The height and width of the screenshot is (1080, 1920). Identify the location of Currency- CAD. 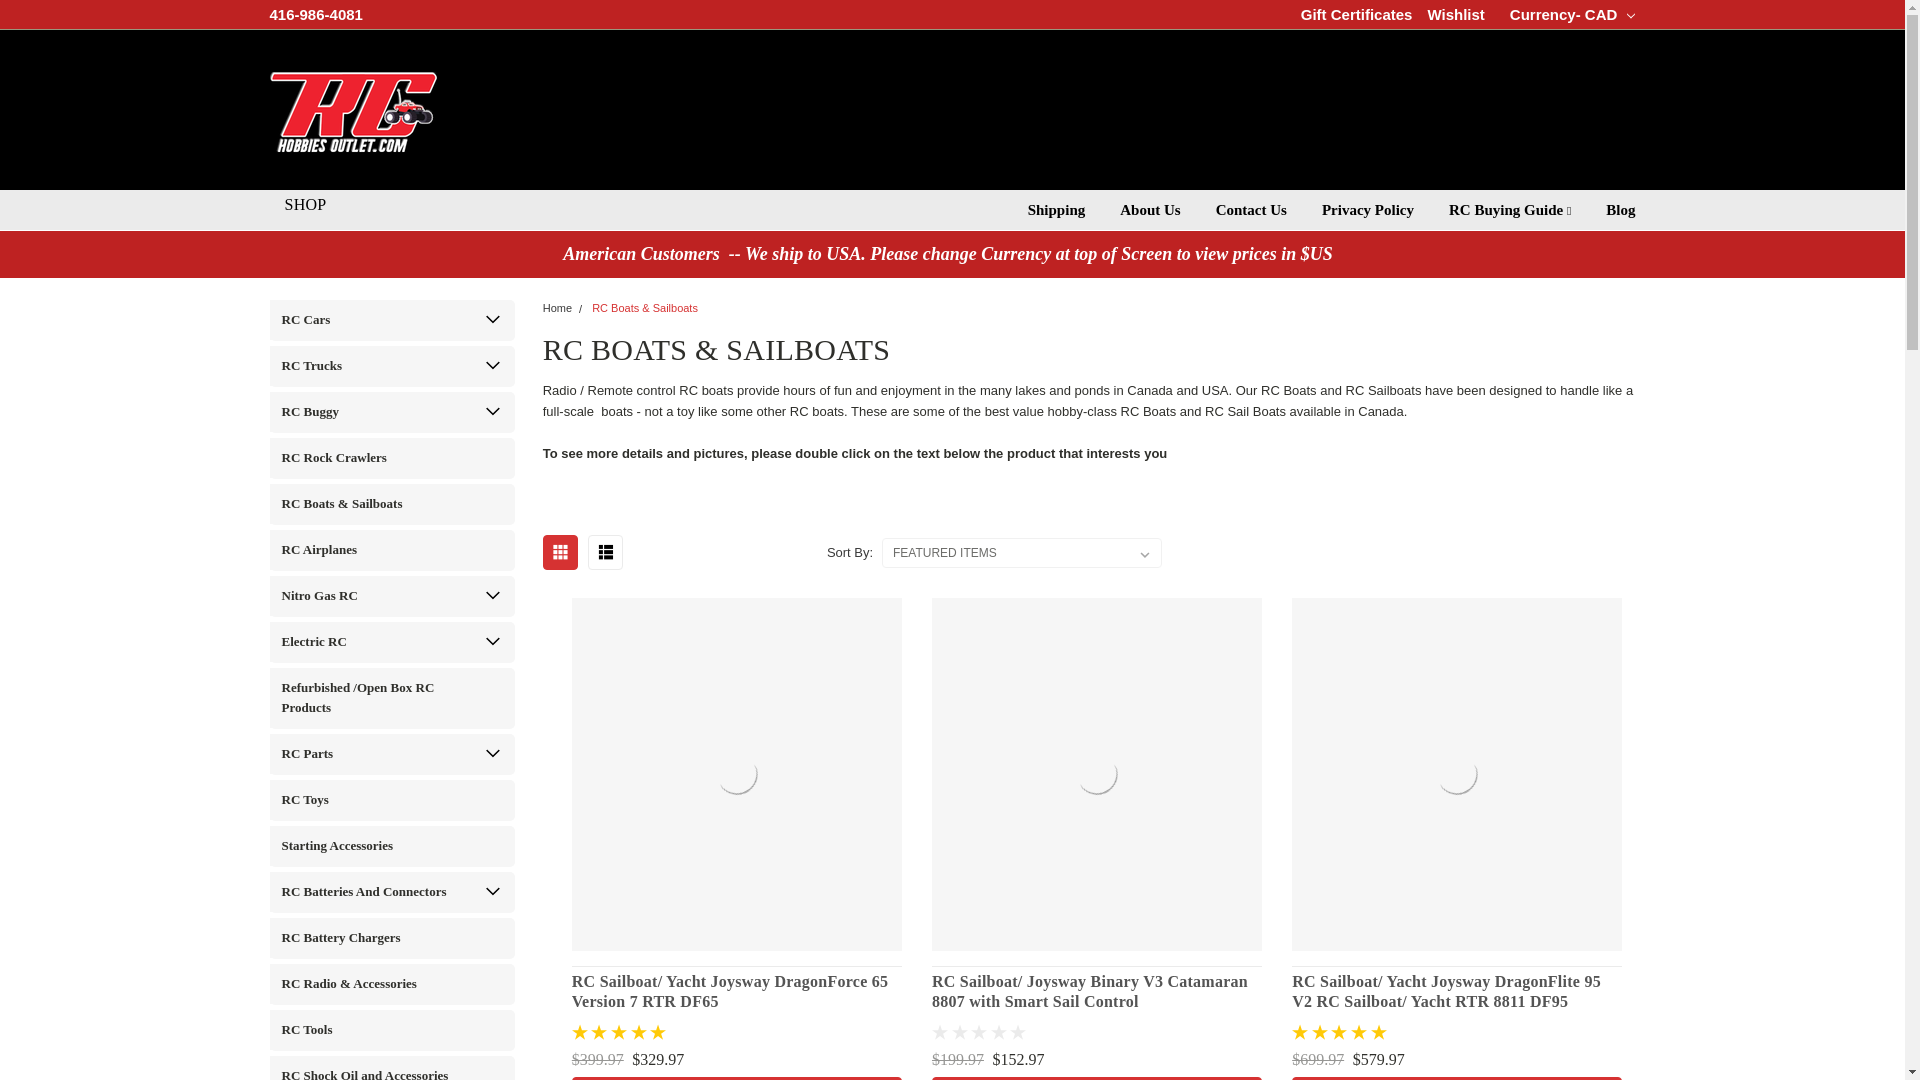
(1567, 15).